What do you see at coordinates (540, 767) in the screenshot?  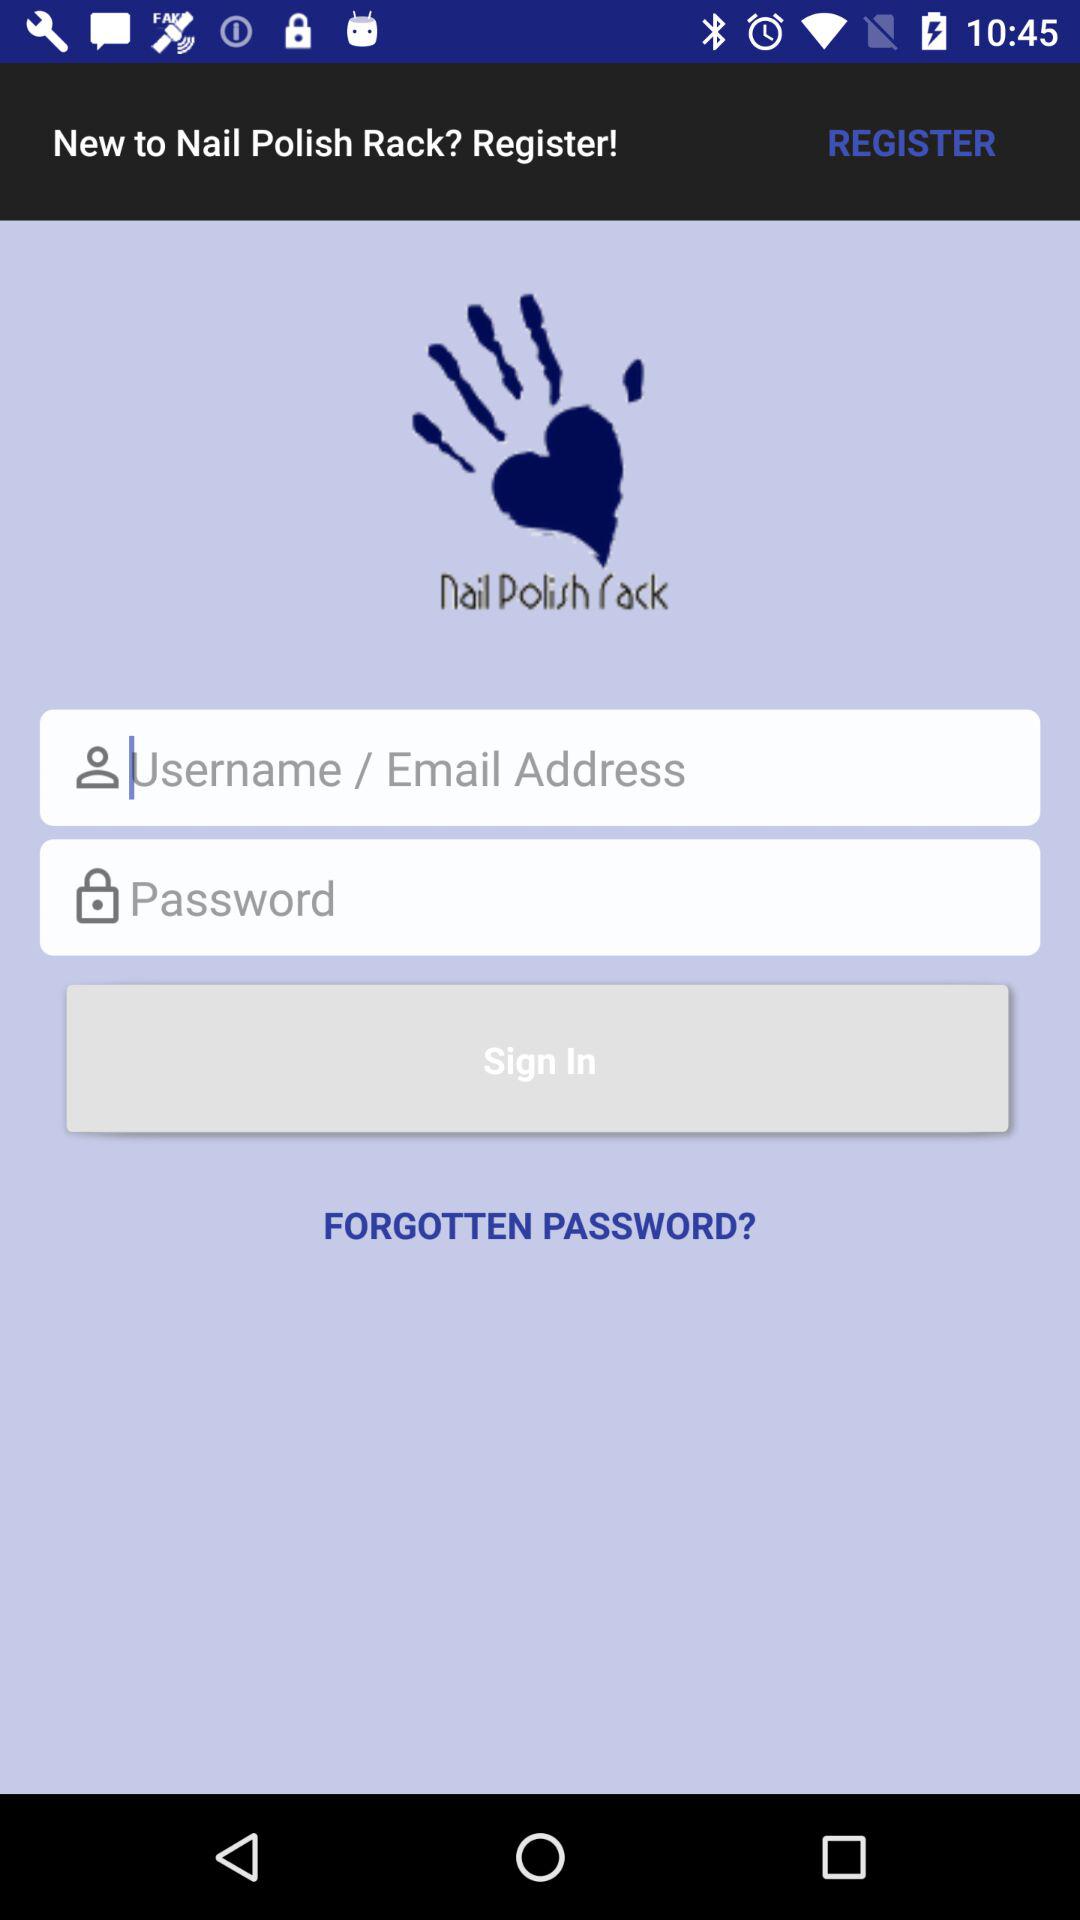 I see `enter username` at bounding box center [540, 767].